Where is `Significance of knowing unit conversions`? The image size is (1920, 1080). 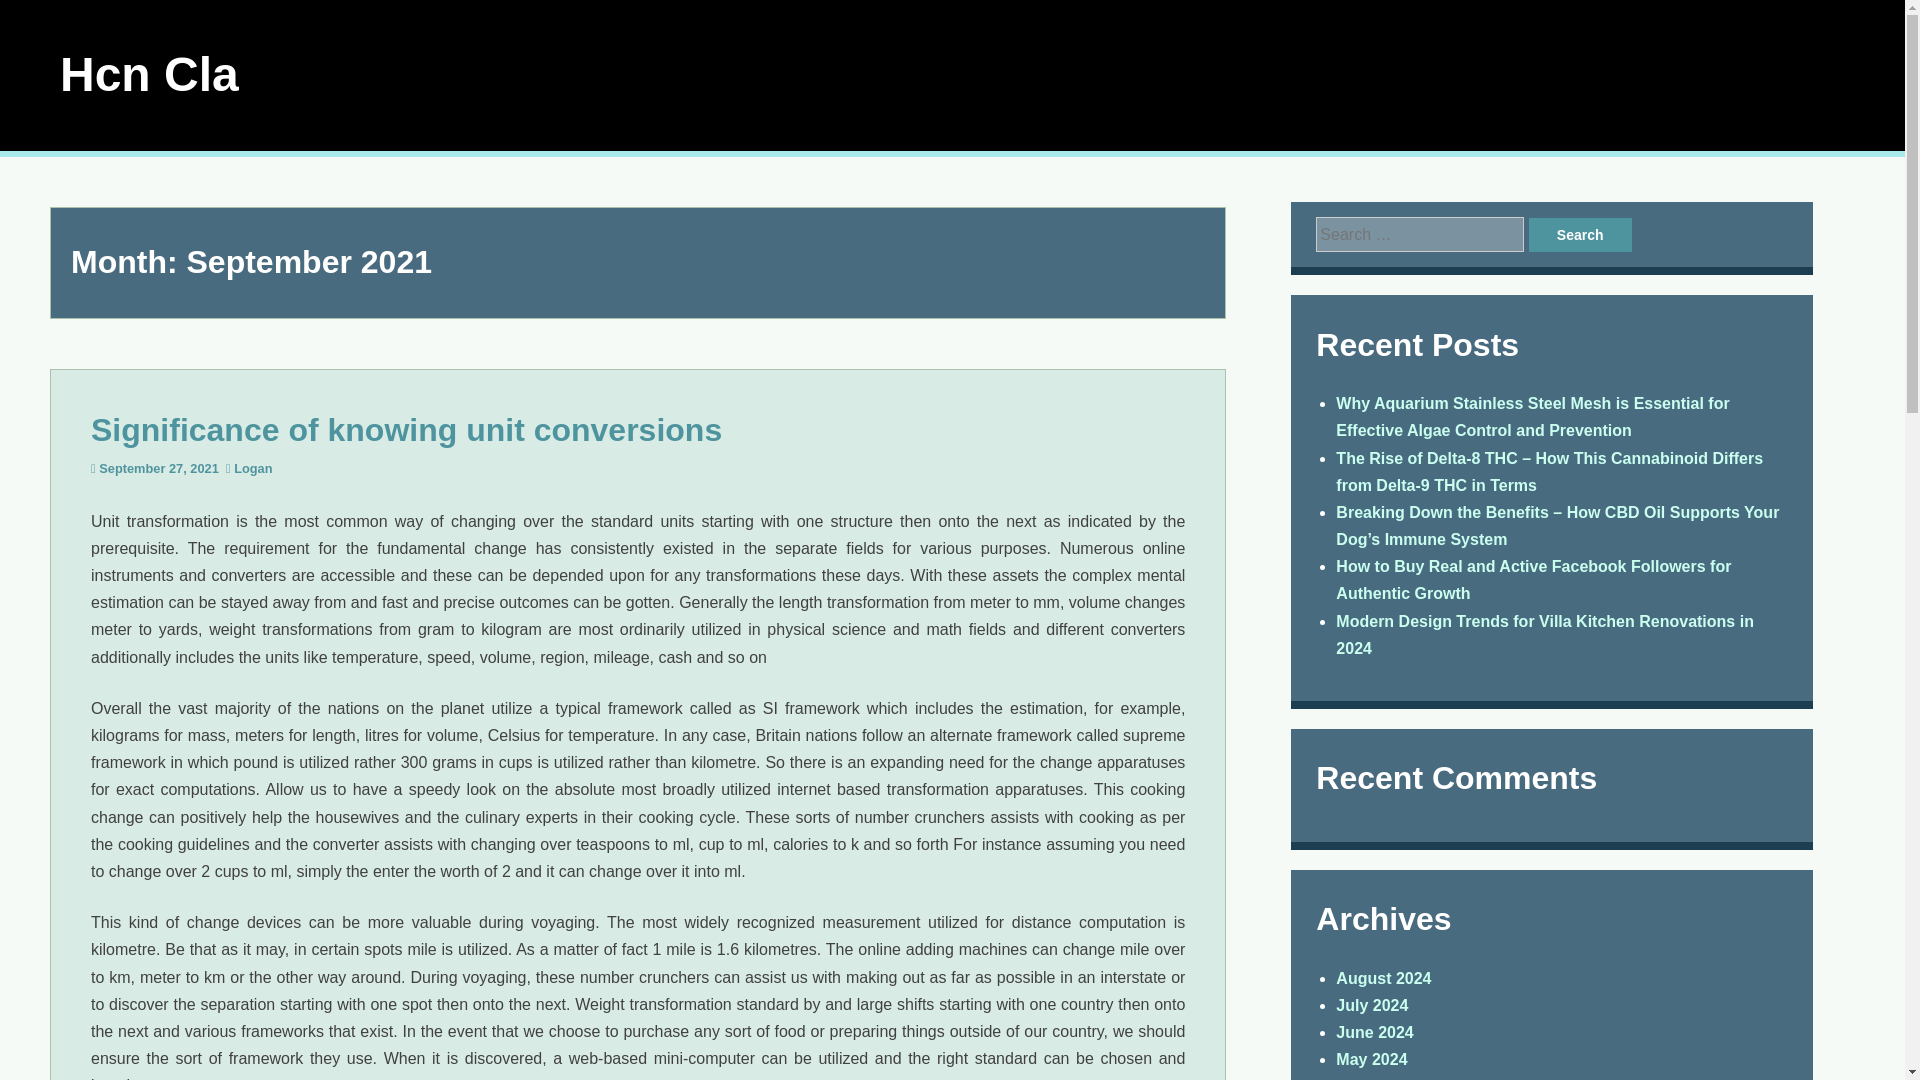
Significance of knowing unit conversions is located at coordinates (406, 430).